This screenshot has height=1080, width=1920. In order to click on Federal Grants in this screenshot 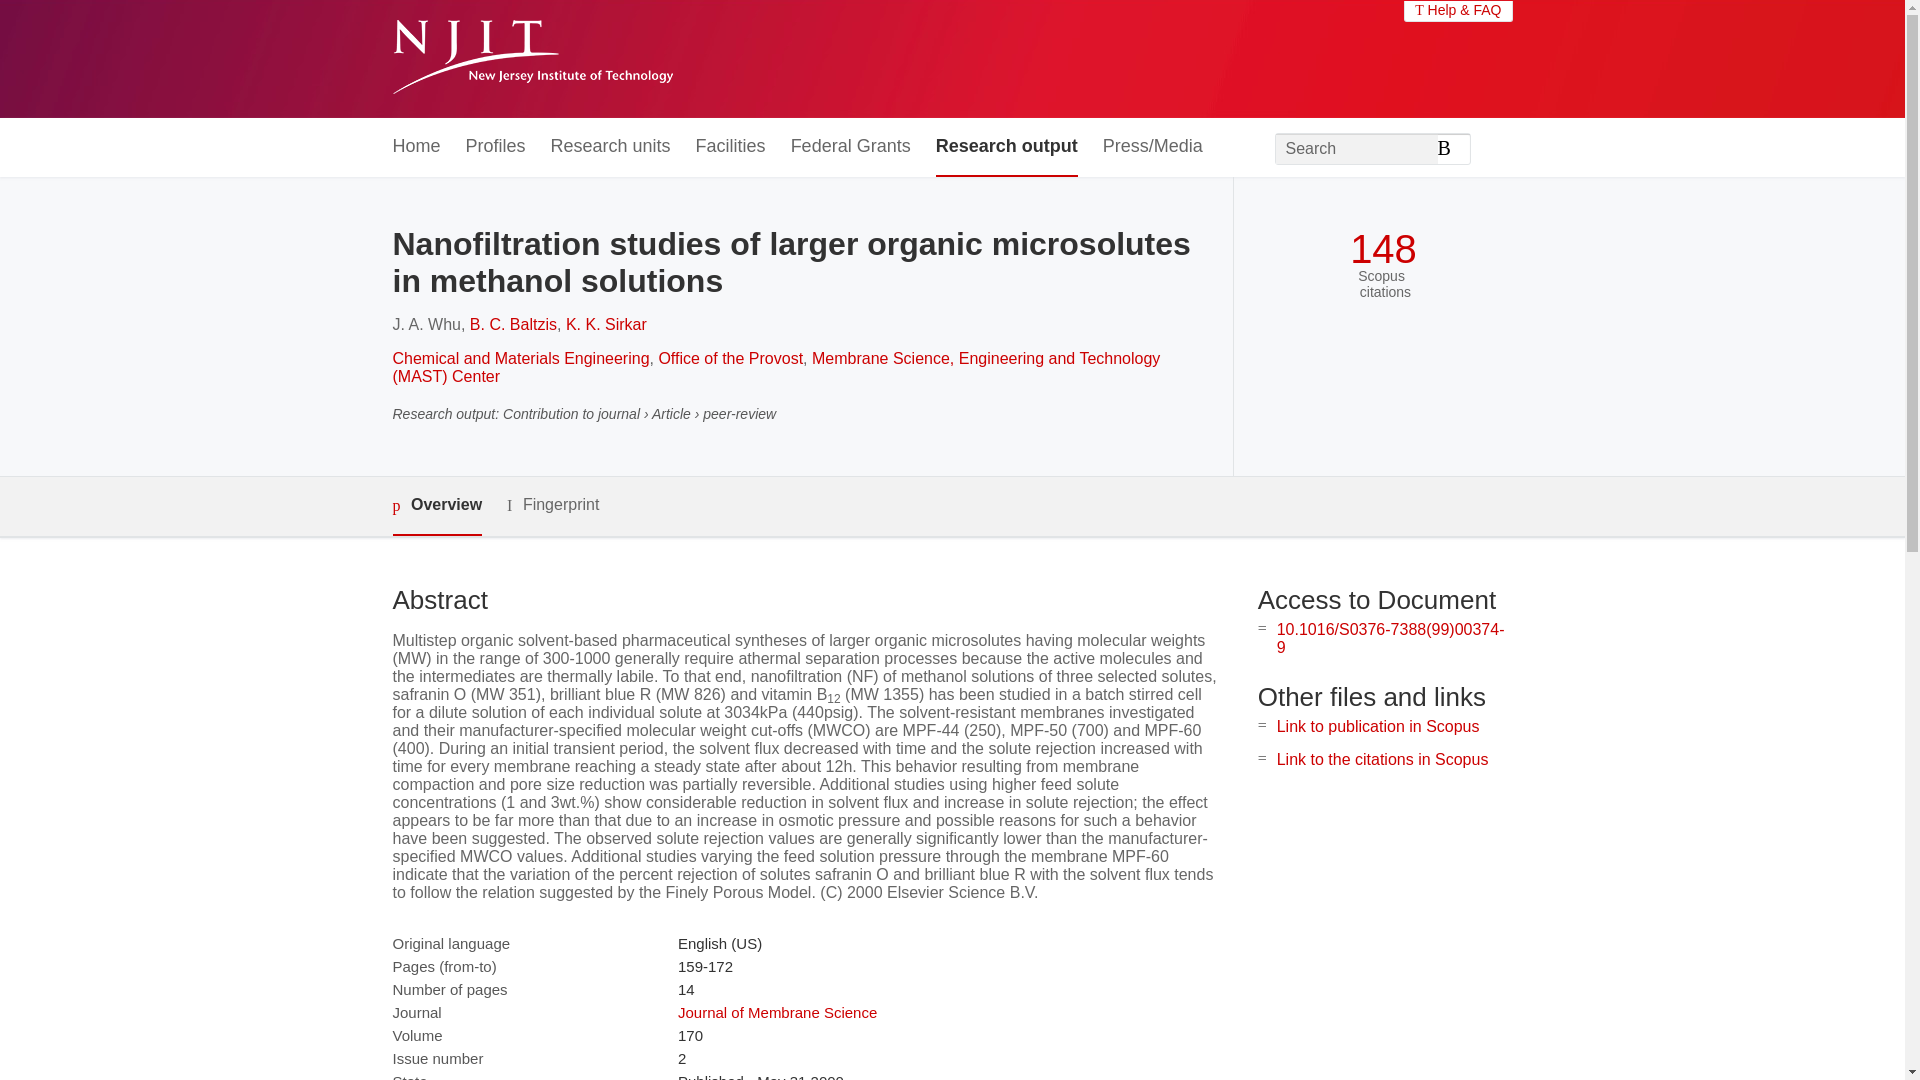, I will do `click(850, 147)`.